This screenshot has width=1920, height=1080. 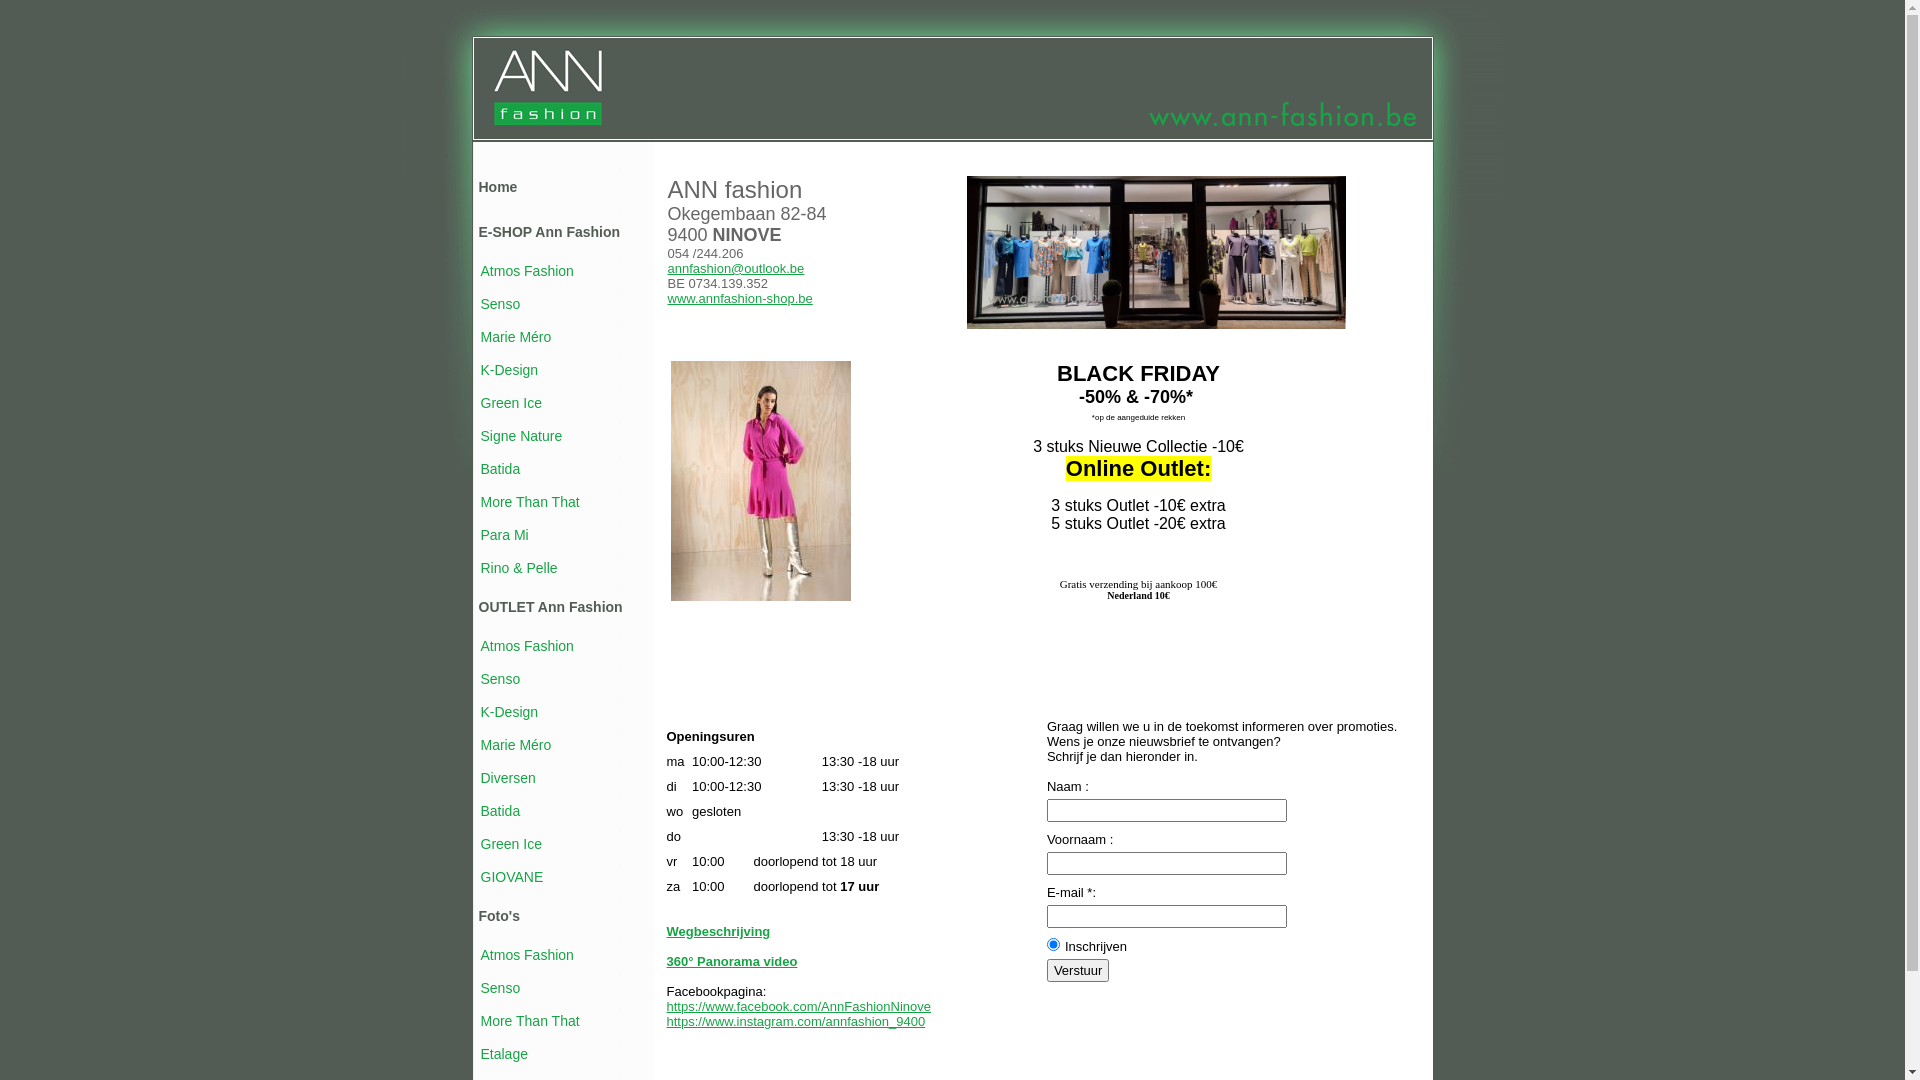 I want to click on Signe Nature, so click(x=521, y=436).